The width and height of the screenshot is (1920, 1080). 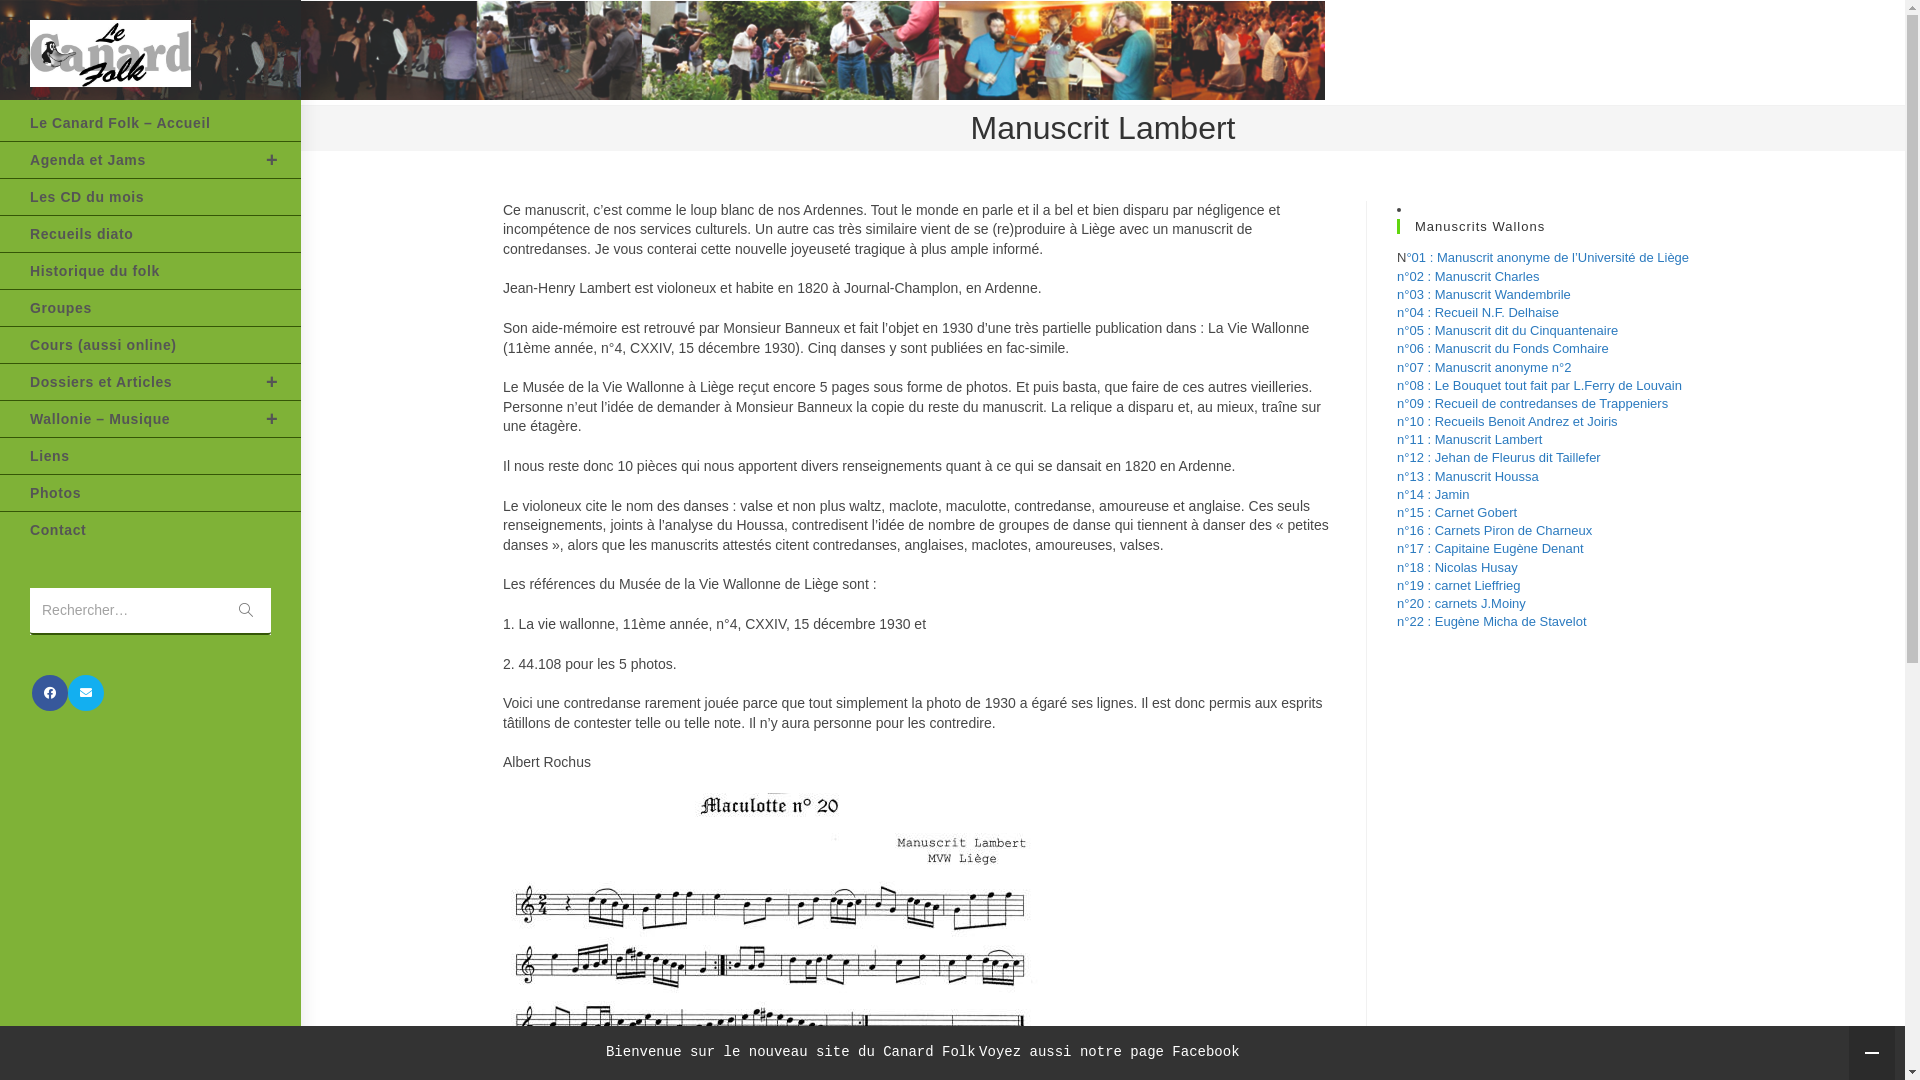 I want to click on Photos, so click(x=150, y=493).